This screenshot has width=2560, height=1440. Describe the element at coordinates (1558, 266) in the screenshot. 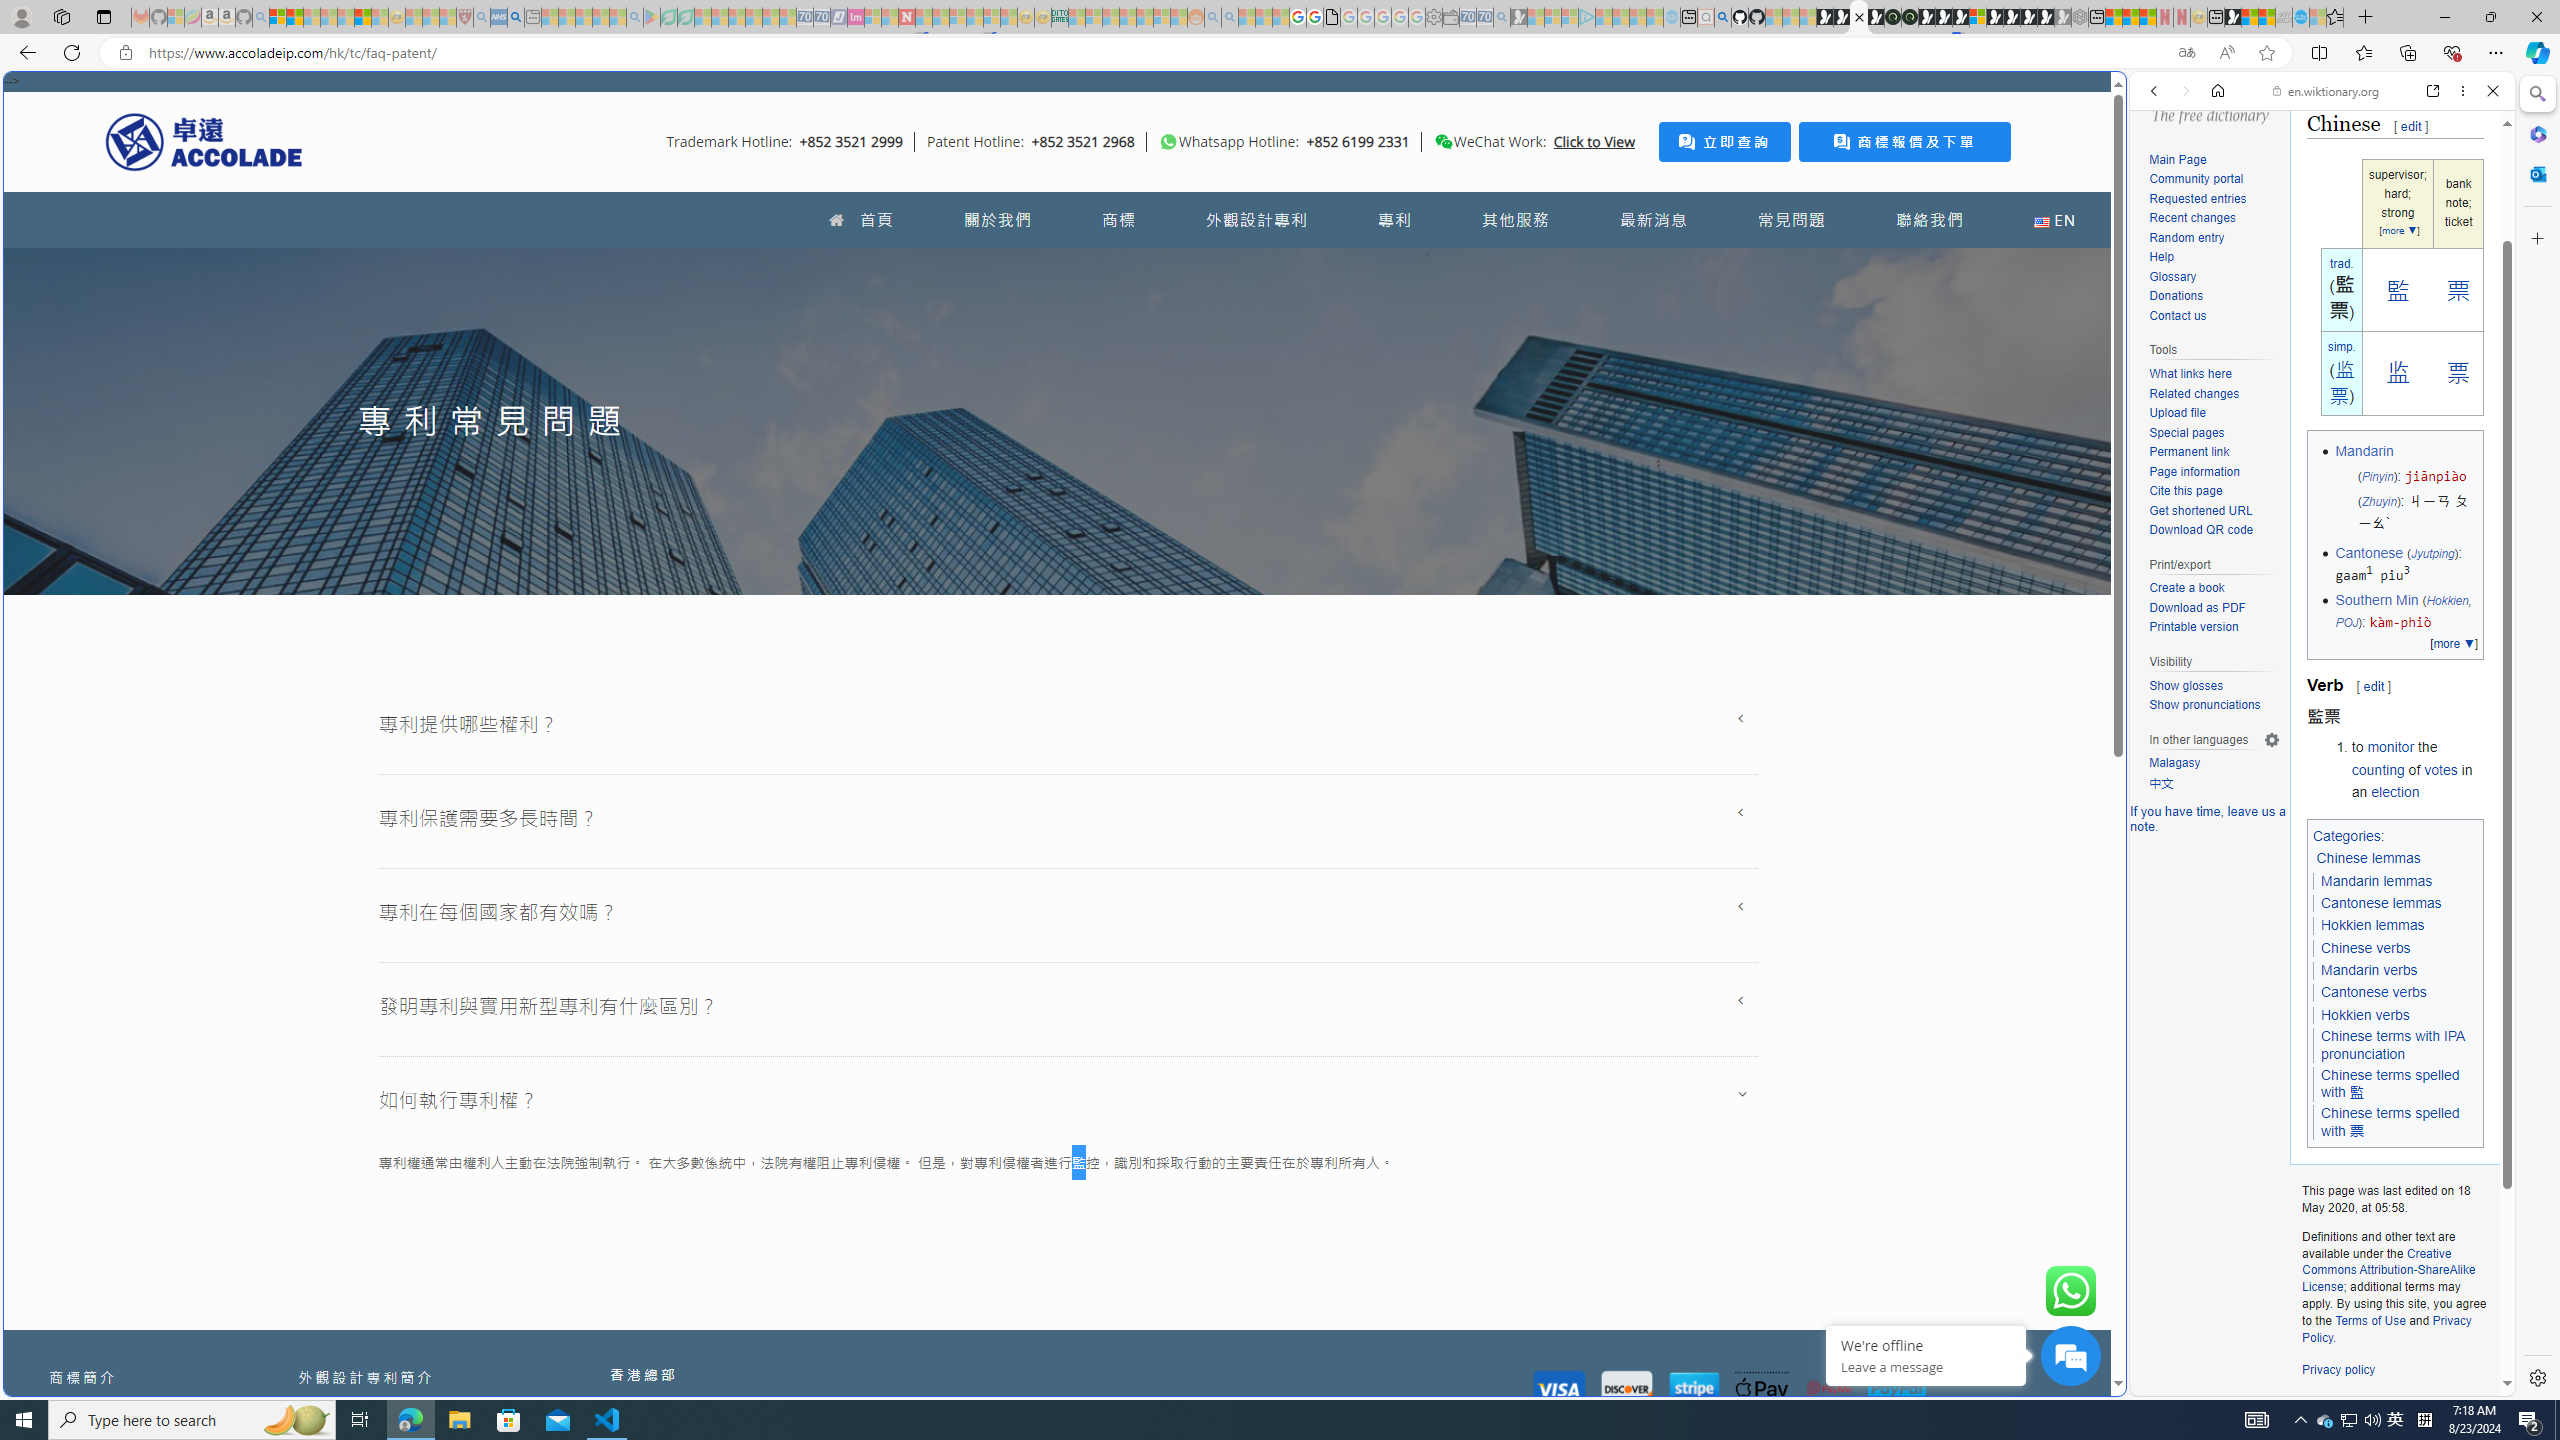

I see `Tabs you've opened` at that location.